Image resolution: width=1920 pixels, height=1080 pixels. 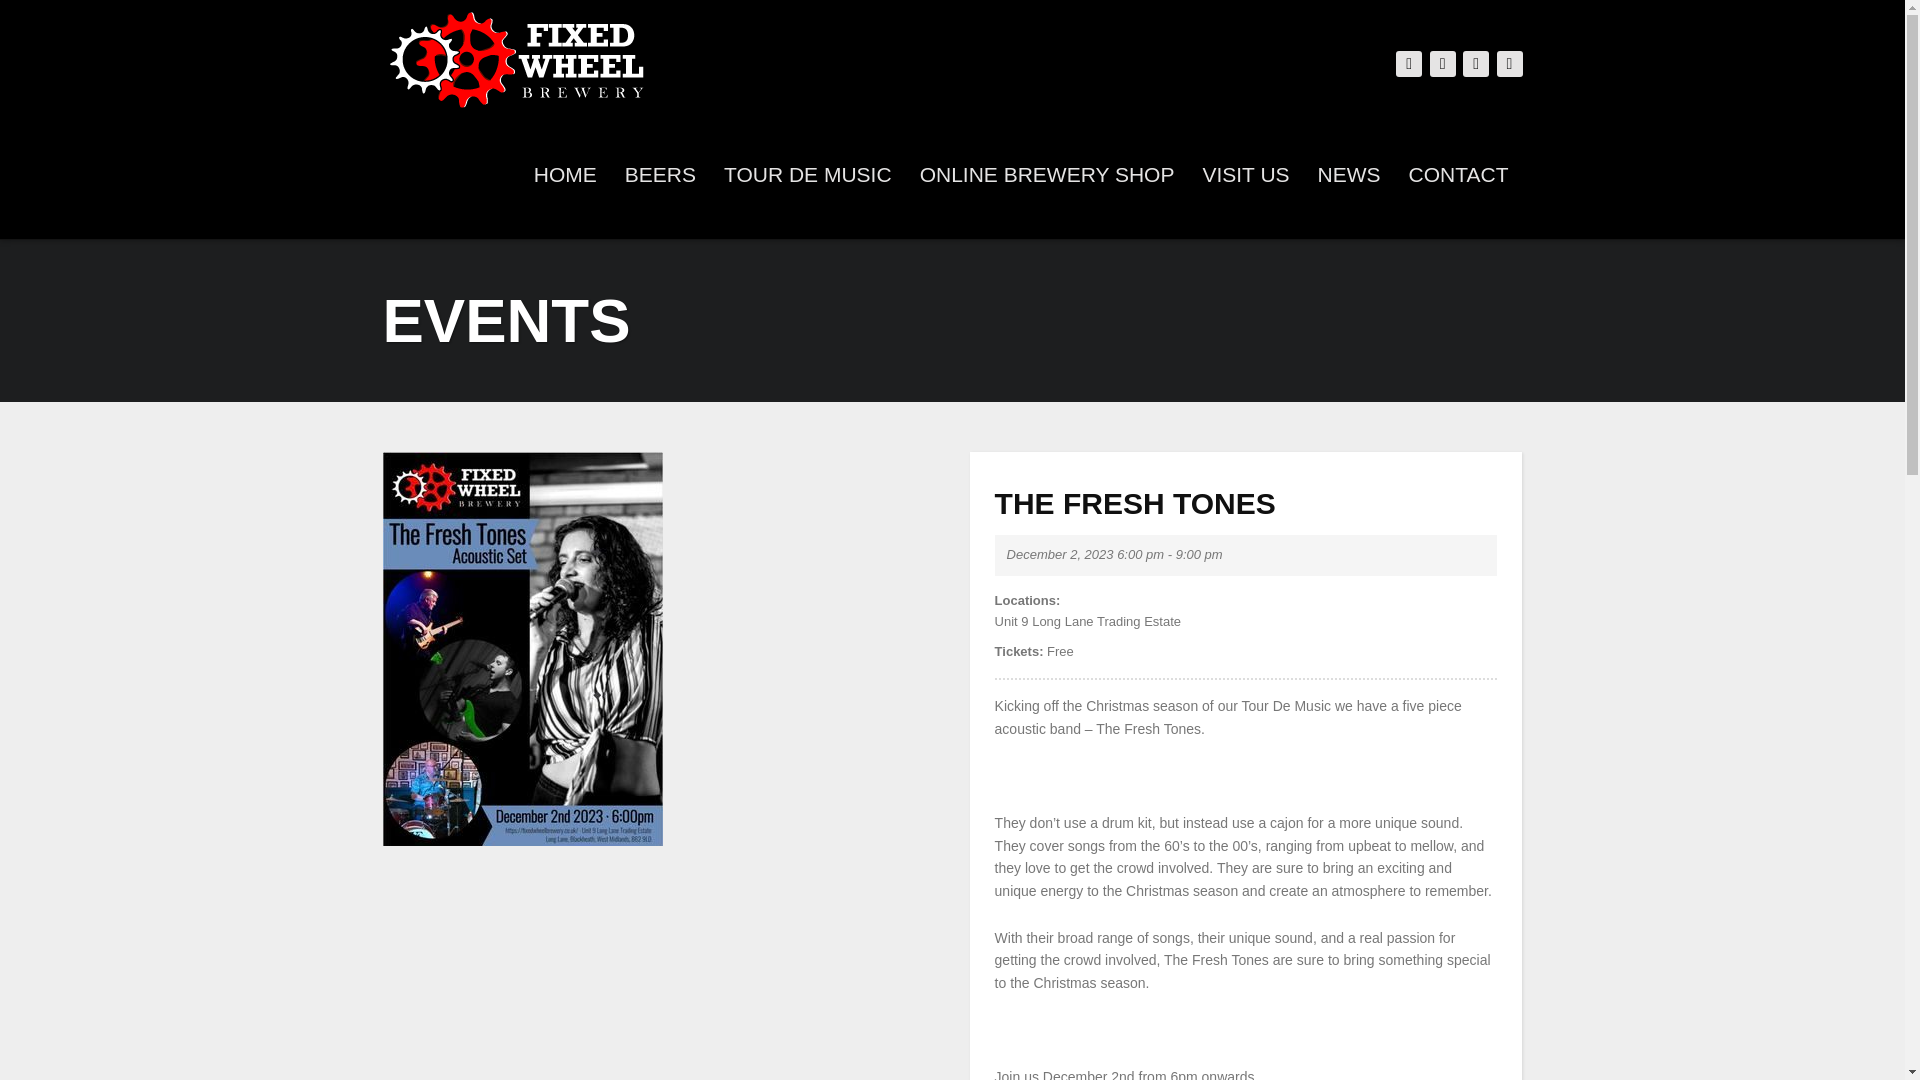 What do you see at coordinates (565, 174) in the screenshot?
I see `HOME` at bounding box center [565, 174].